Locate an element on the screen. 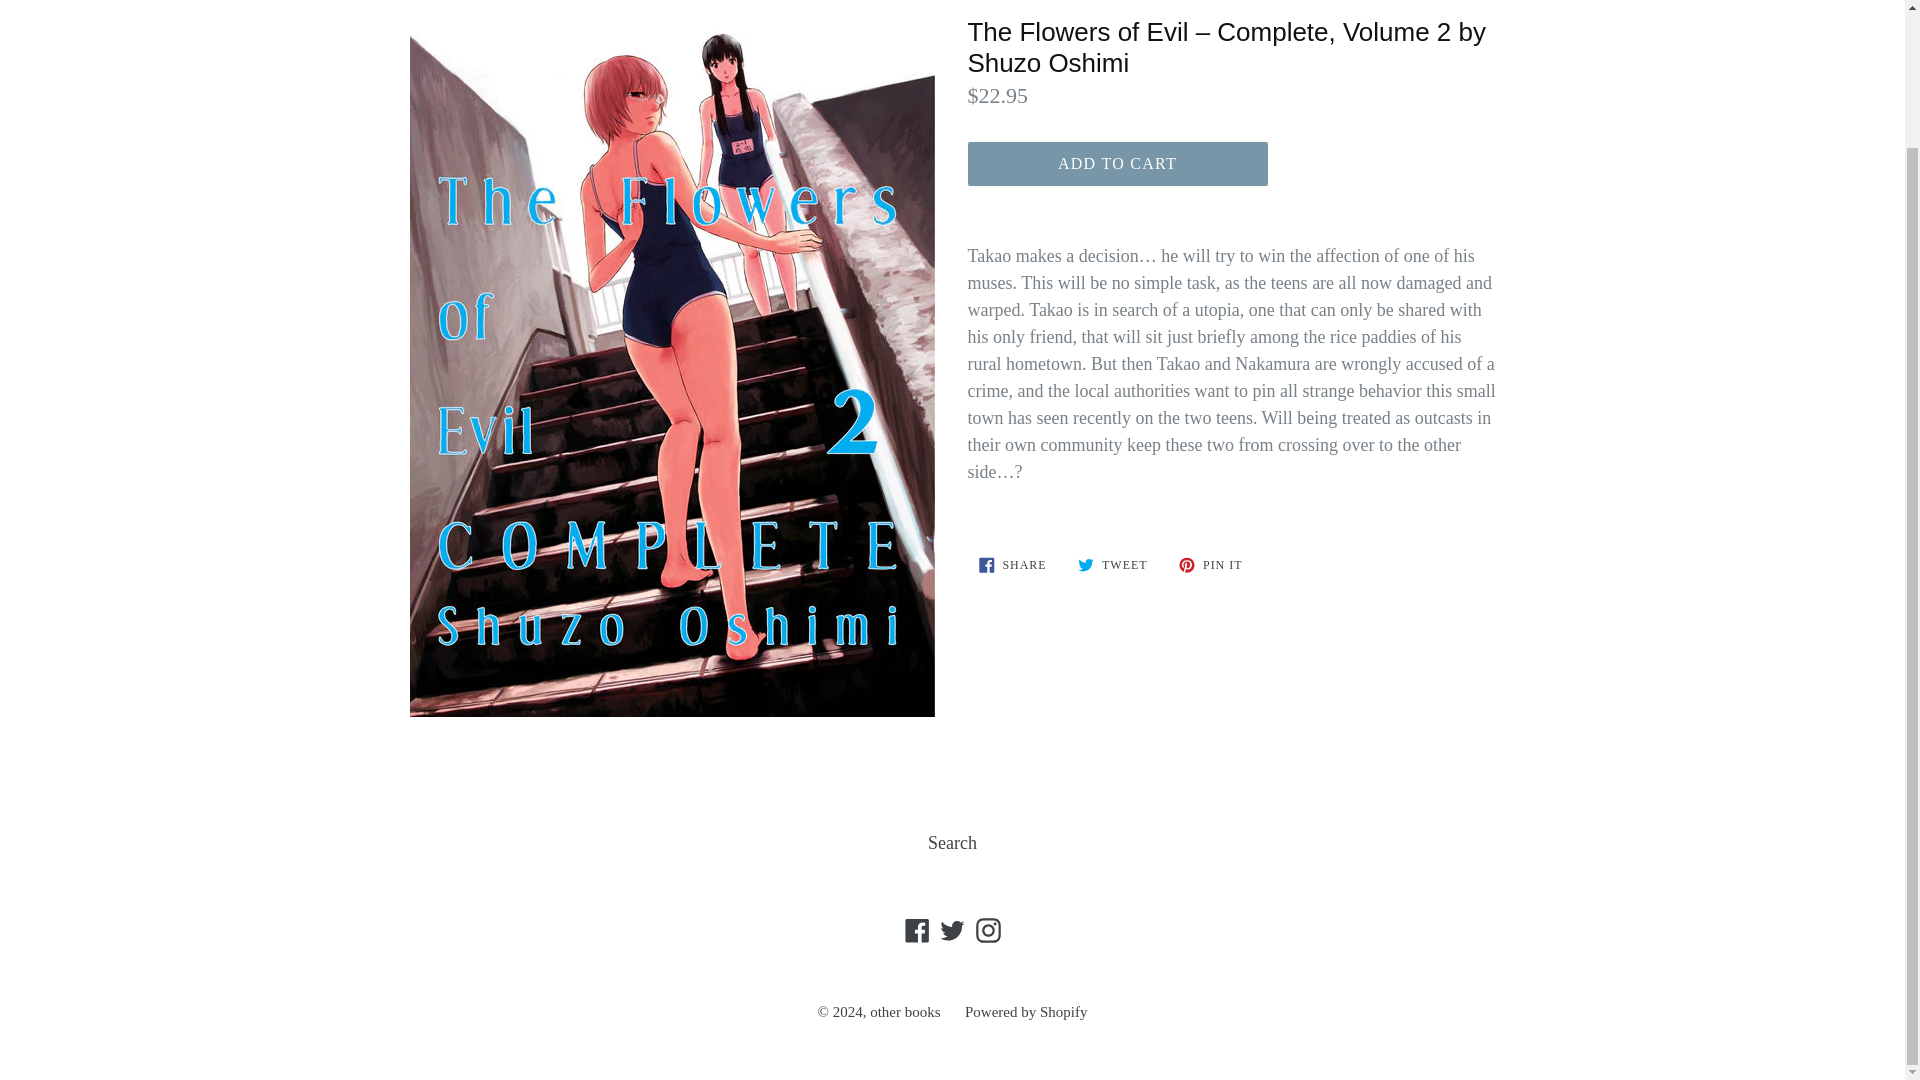 The image size is (1920, 1080). other books on Facebook is located at coordinates (918, 928).